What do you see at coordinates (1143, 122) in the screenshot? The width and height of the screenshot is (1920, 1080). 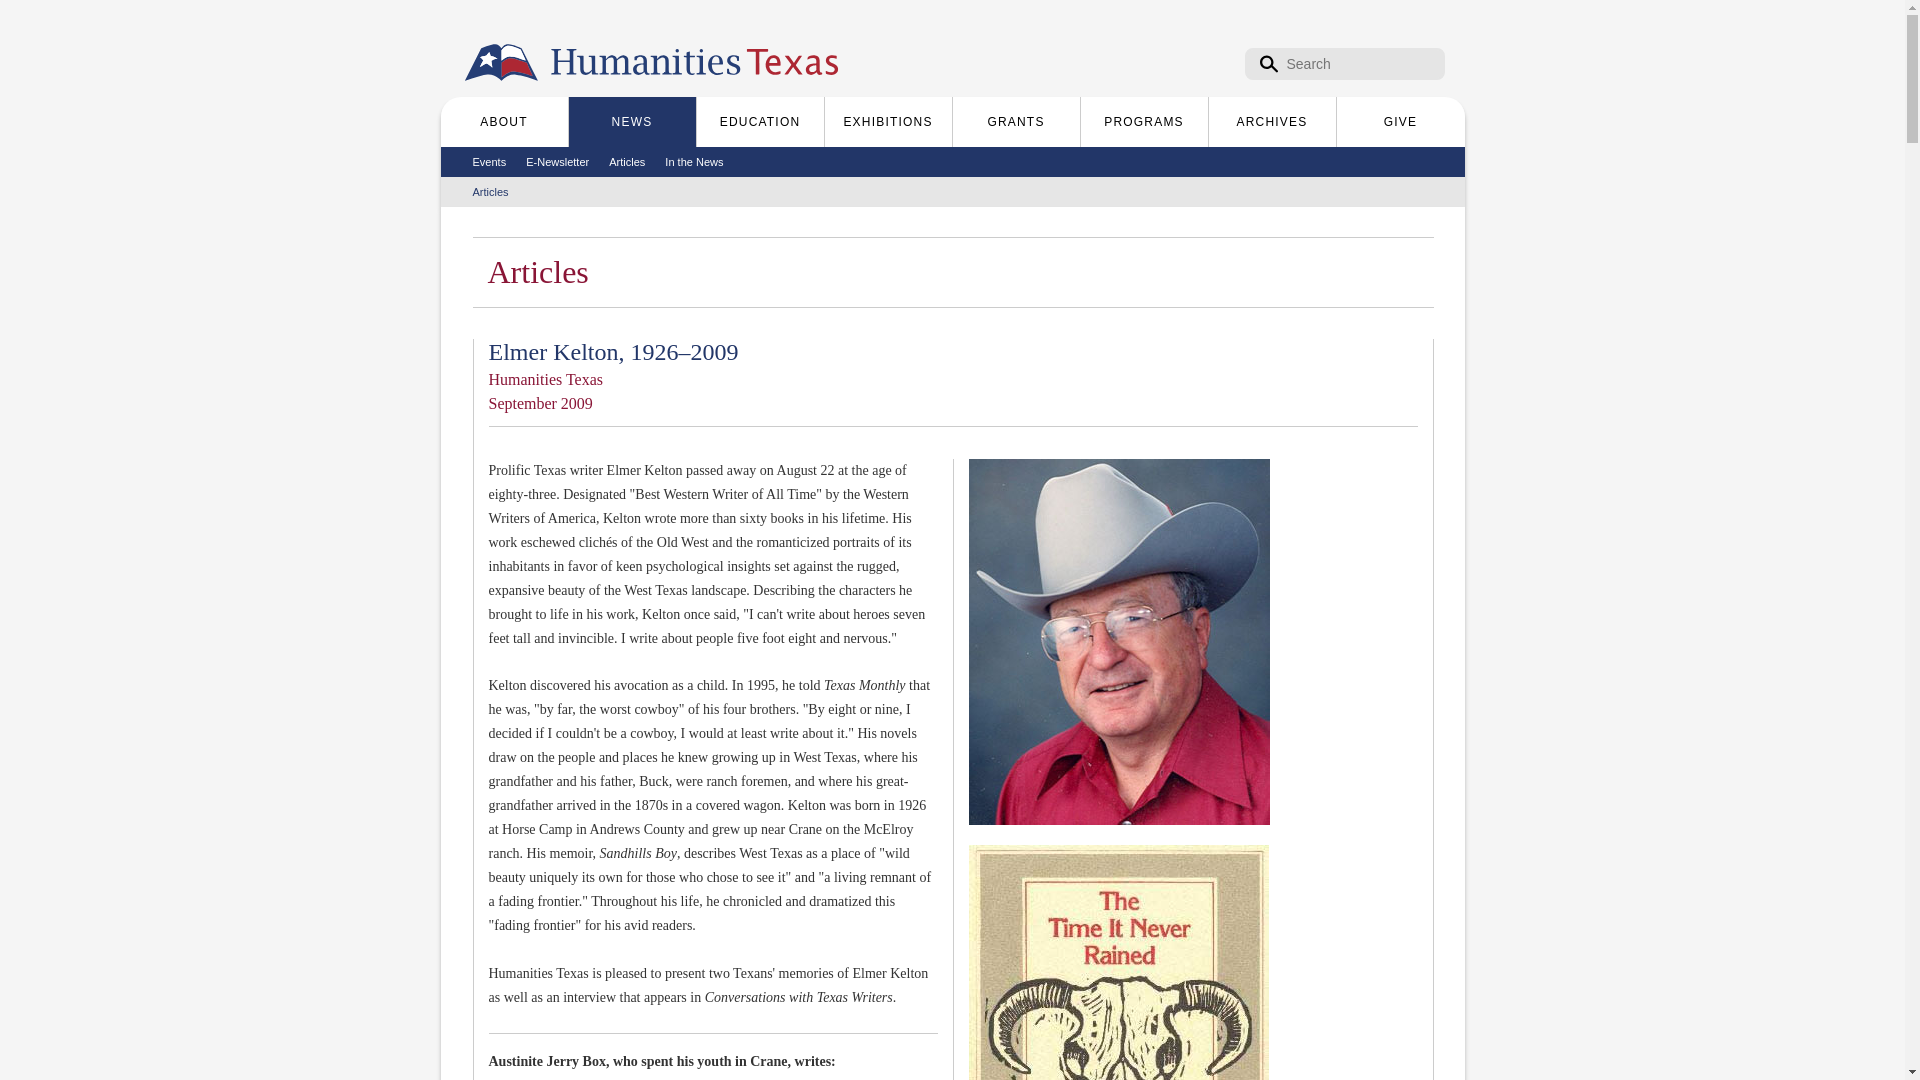 I see `PROGRAMS` at bounding box center [1143, 122].